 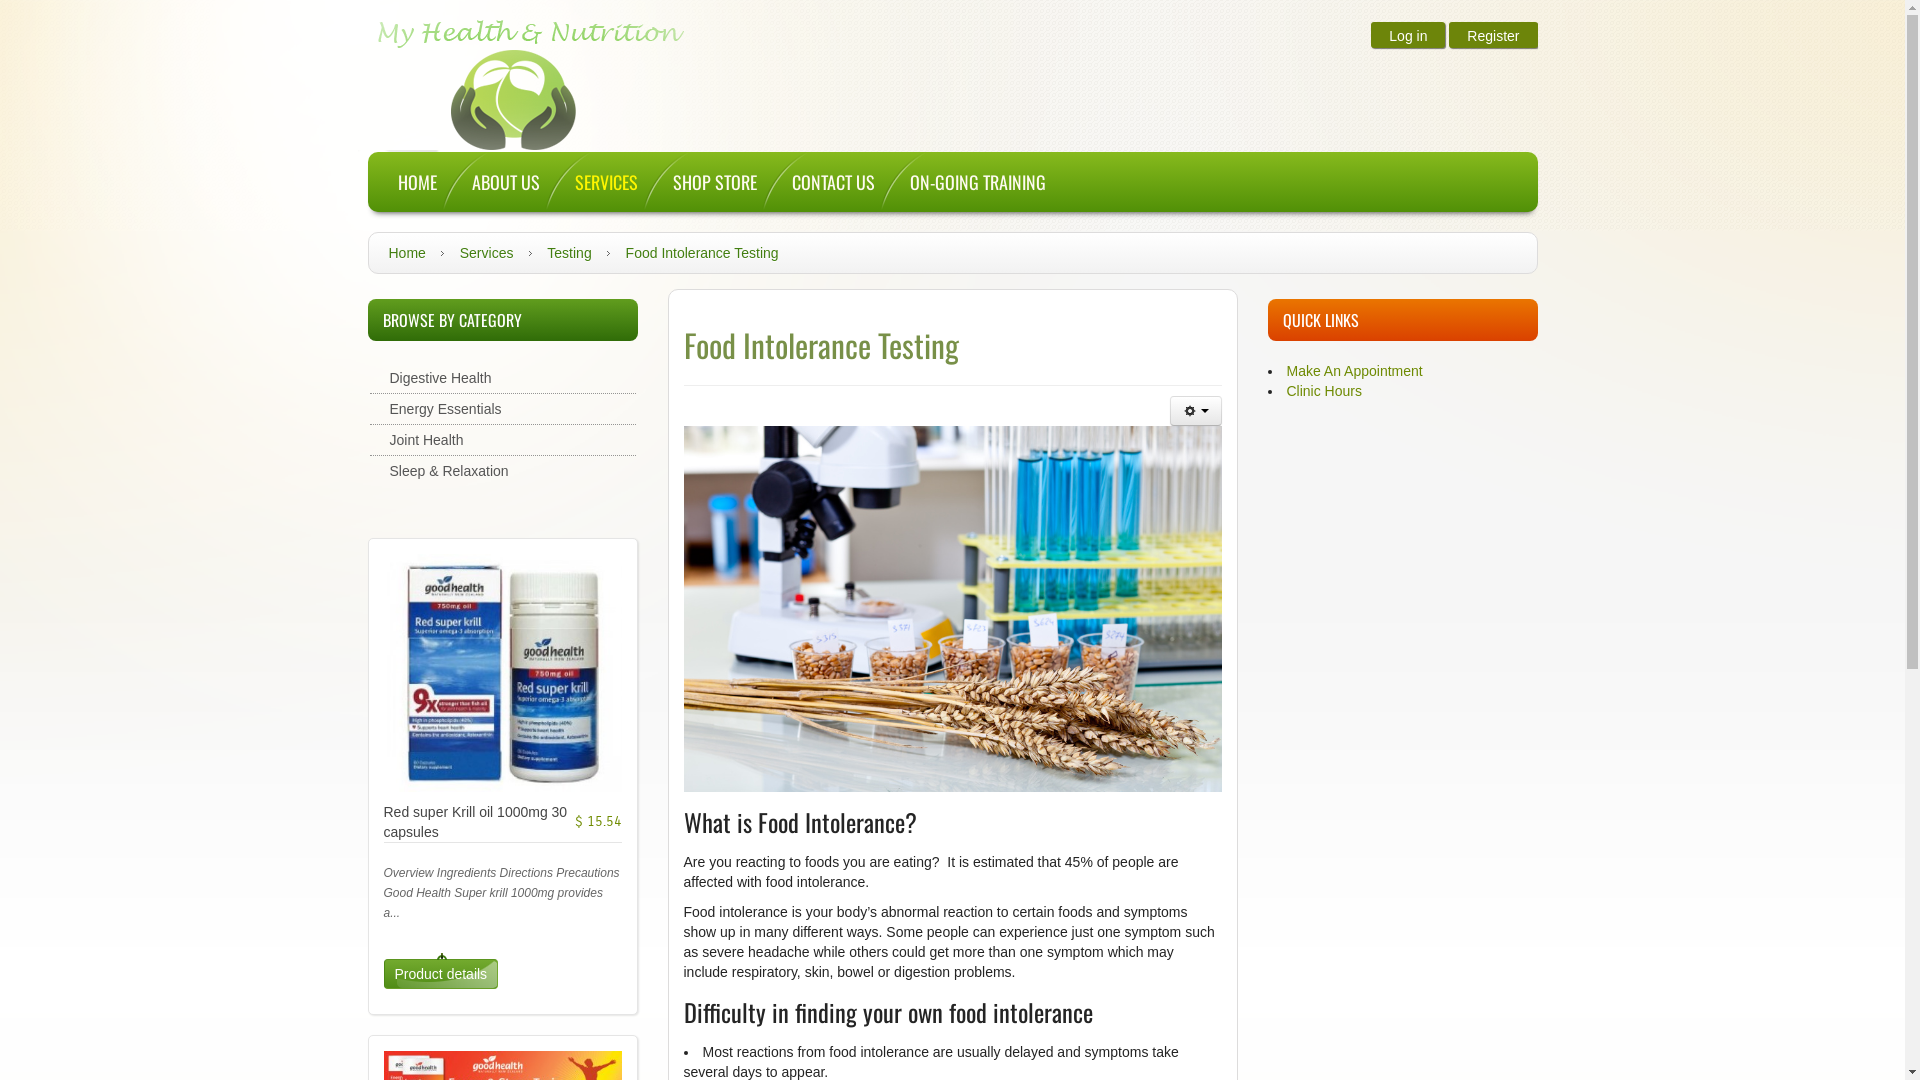 What do you see at coordinates (569, 253) in the screenshot?
I see `Testing` at bounding box center [569, 253].